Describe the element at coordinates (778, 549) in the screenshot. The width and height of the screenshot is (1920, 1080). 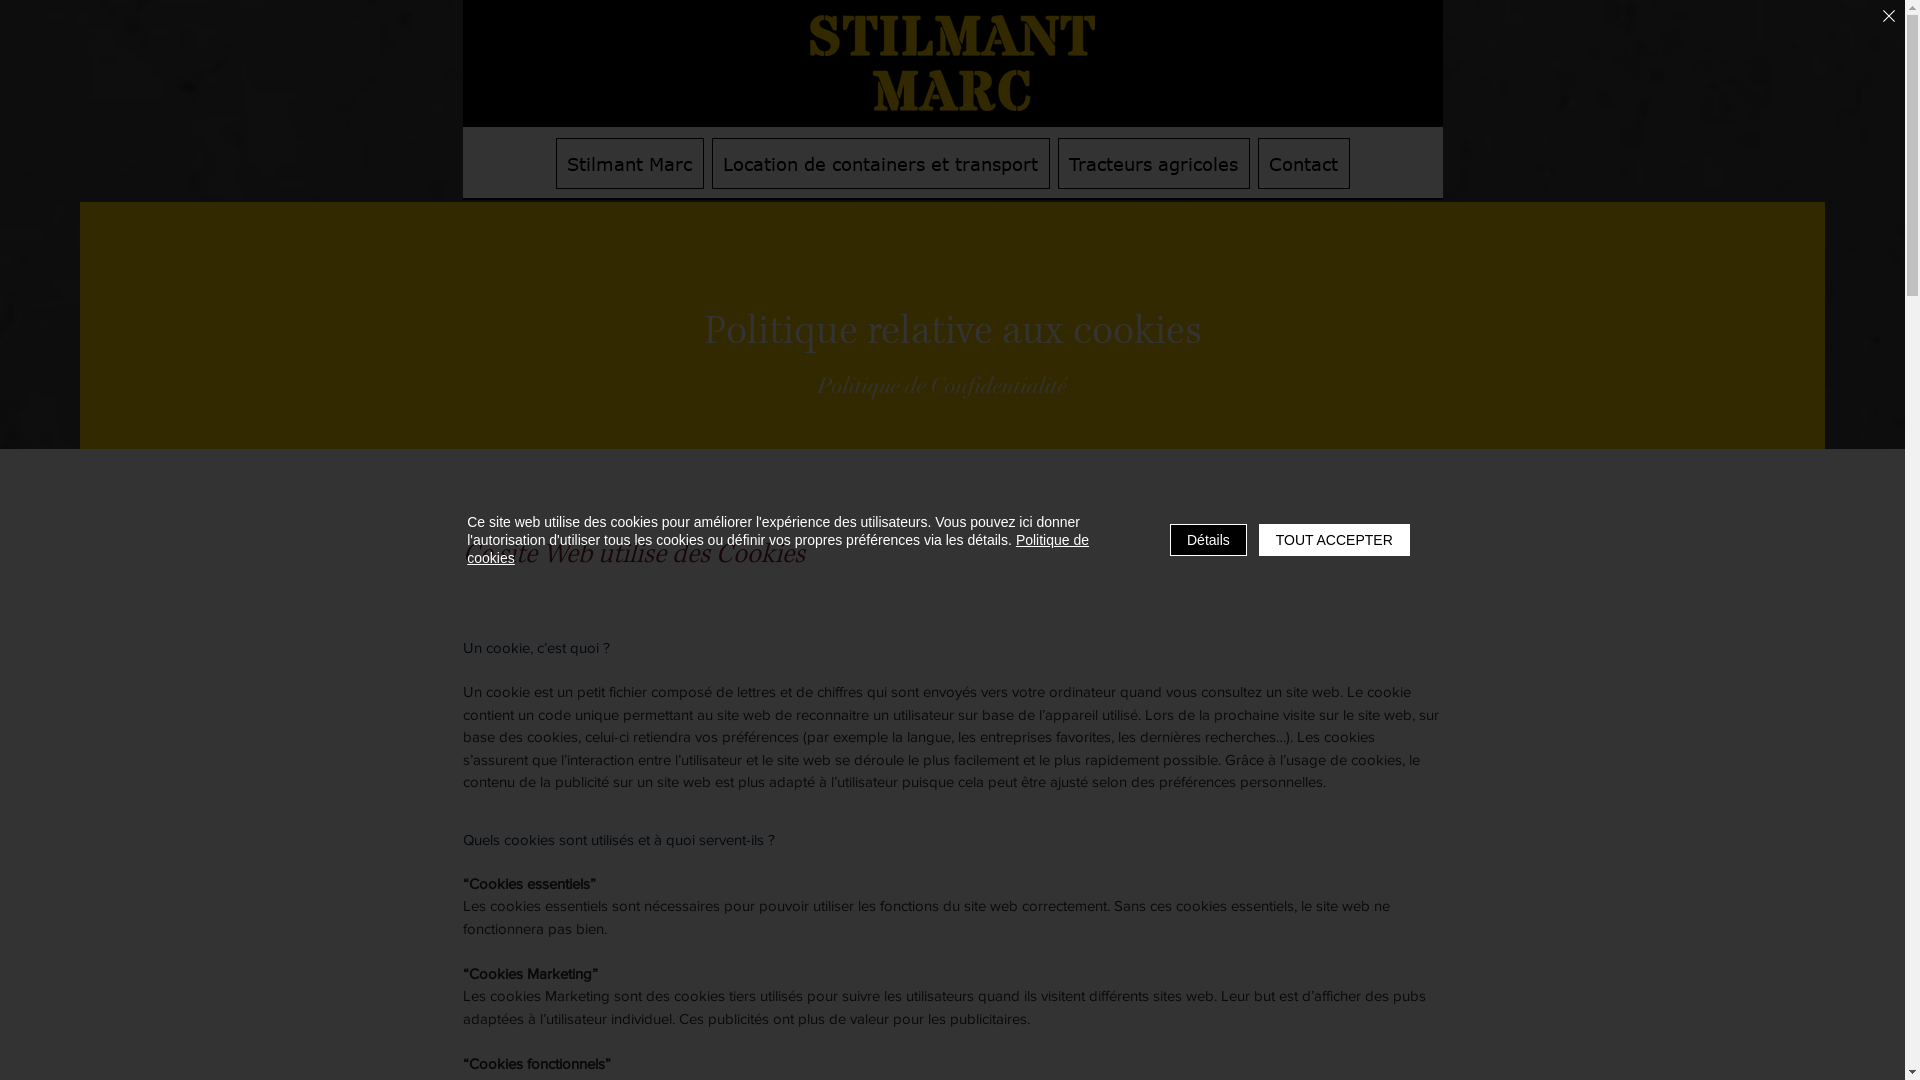
I see `Politique de cookies` at that location.